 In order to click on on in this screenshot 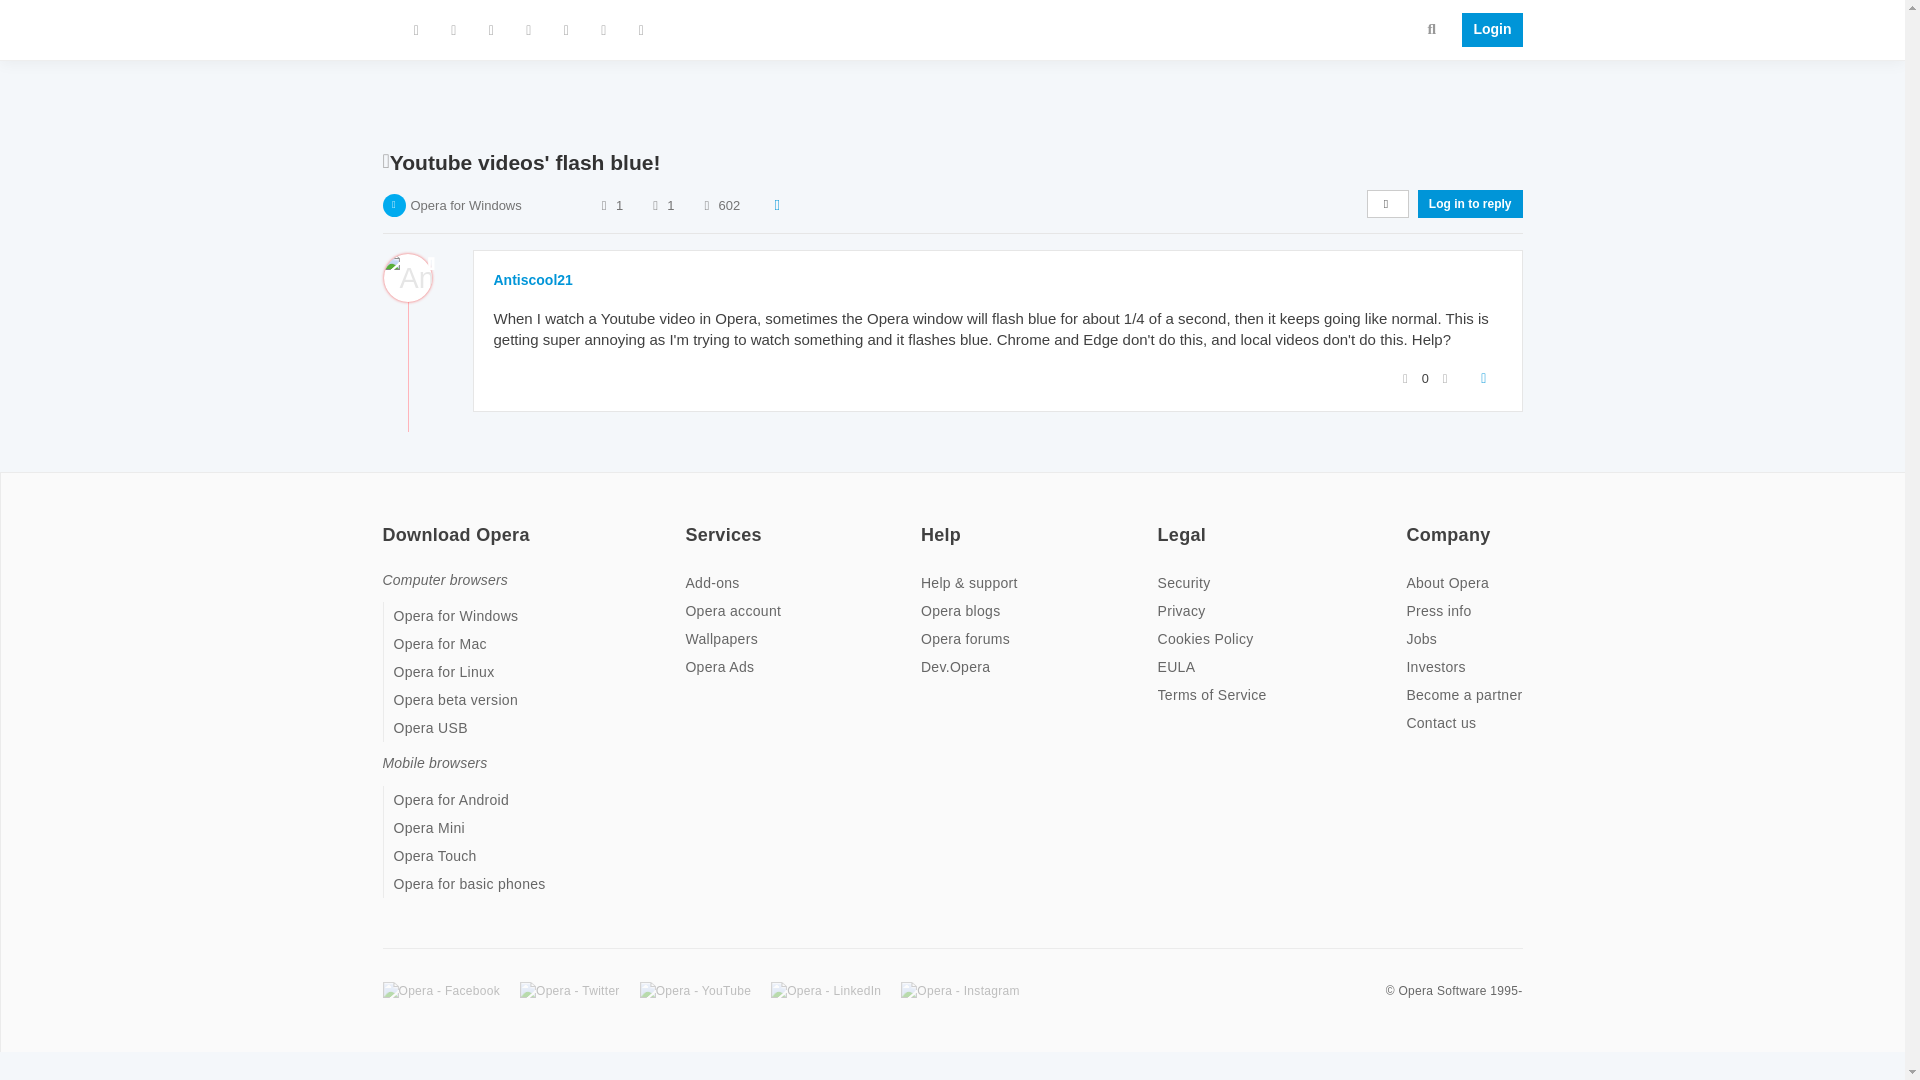, I will do `click(927, 522)`.